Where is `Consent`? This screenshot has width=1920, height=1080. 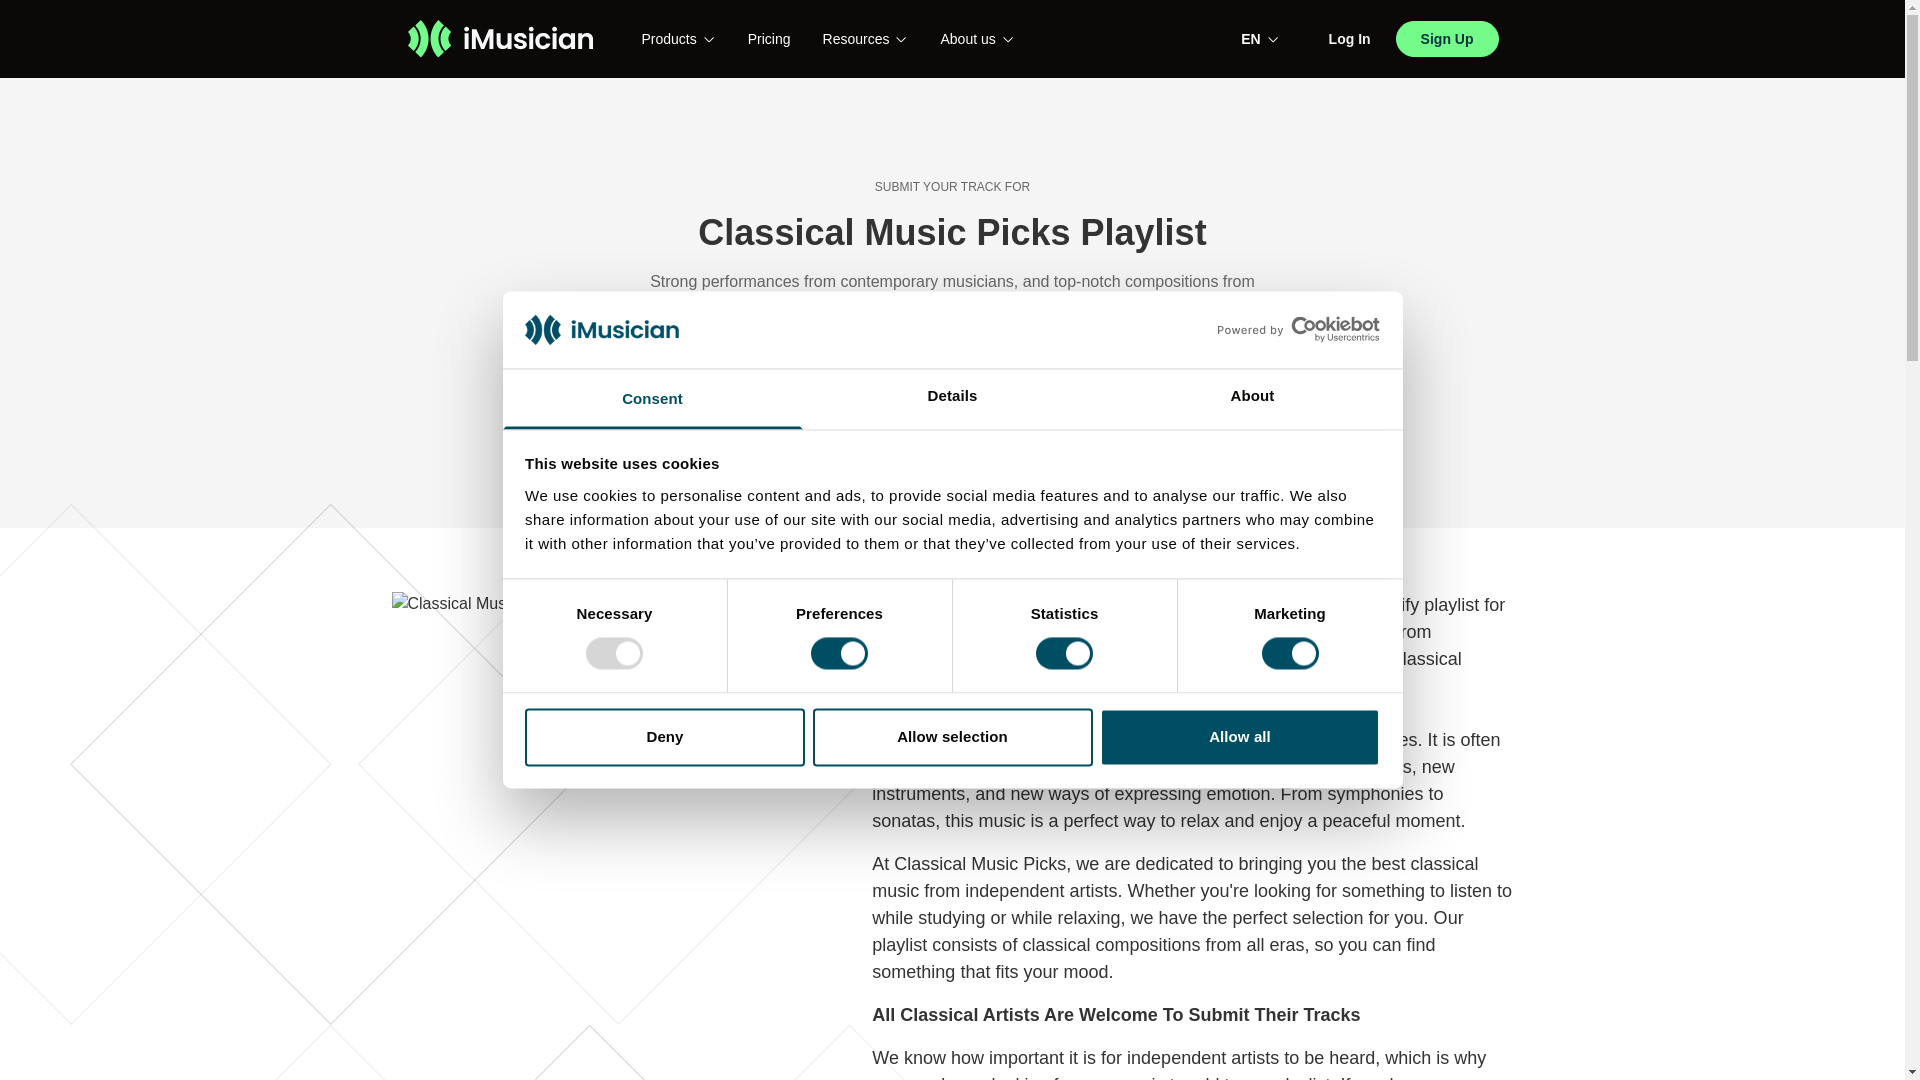 Consent is located at coordinates (652, 398).